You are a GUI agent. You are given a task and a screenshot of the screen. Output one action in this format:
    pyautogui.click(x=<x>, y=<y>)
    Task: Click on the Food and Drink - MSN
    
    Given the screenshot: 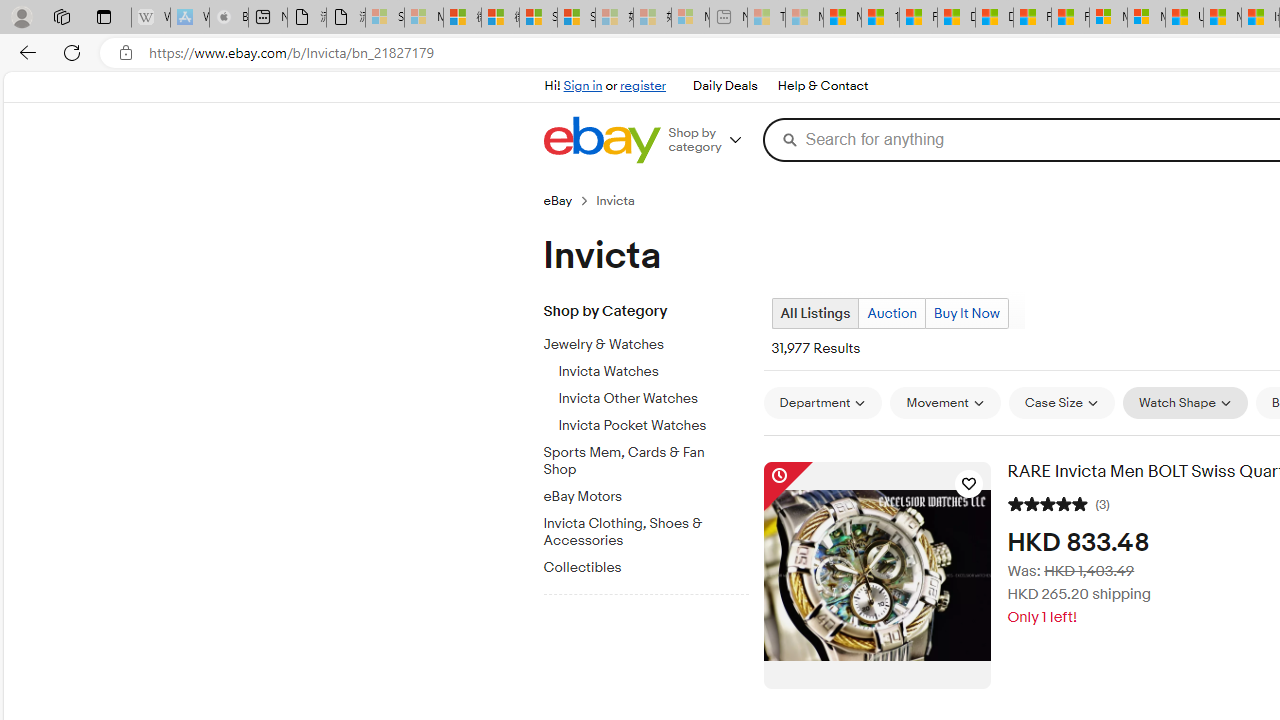 What is the action you would take?
    pyautogui.click(x=918, y=18)
    